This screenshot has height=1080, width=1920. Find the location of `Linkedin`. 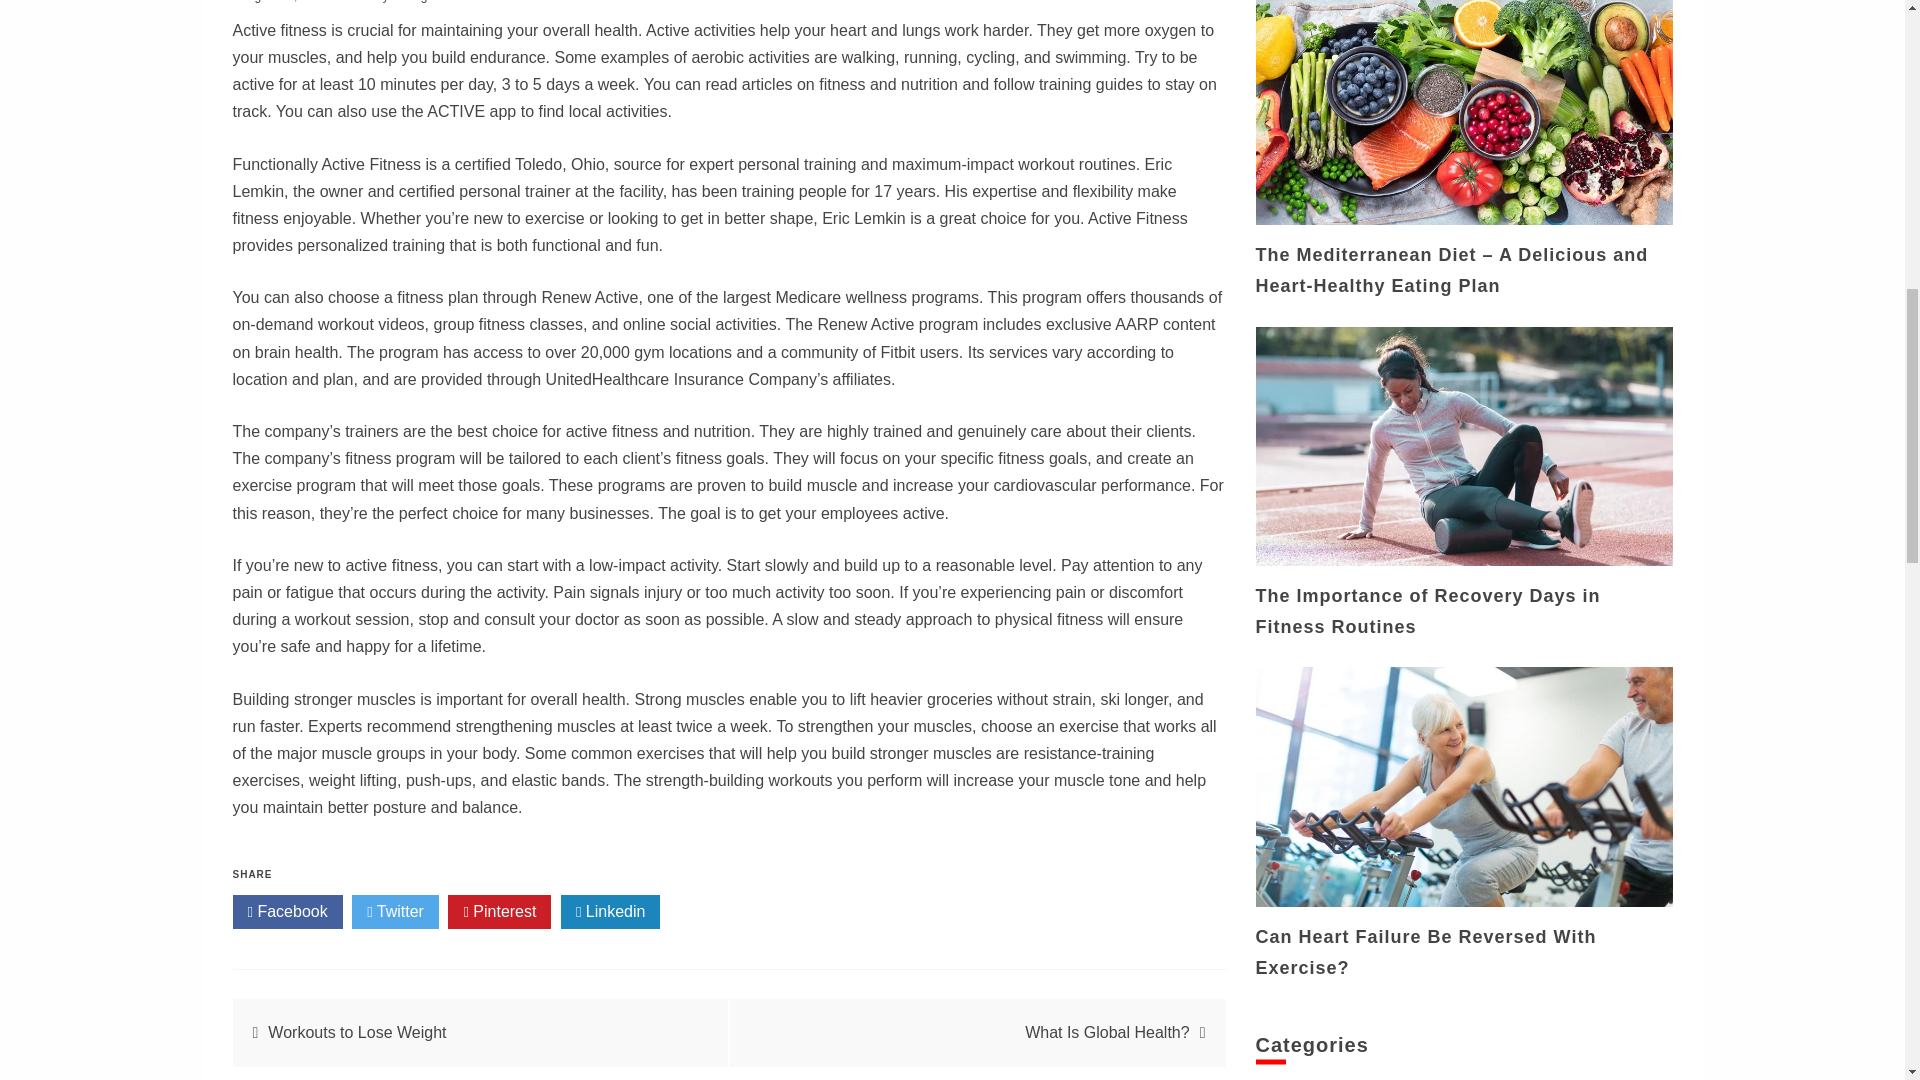

Linkedin is located at coordinates (610, 912).